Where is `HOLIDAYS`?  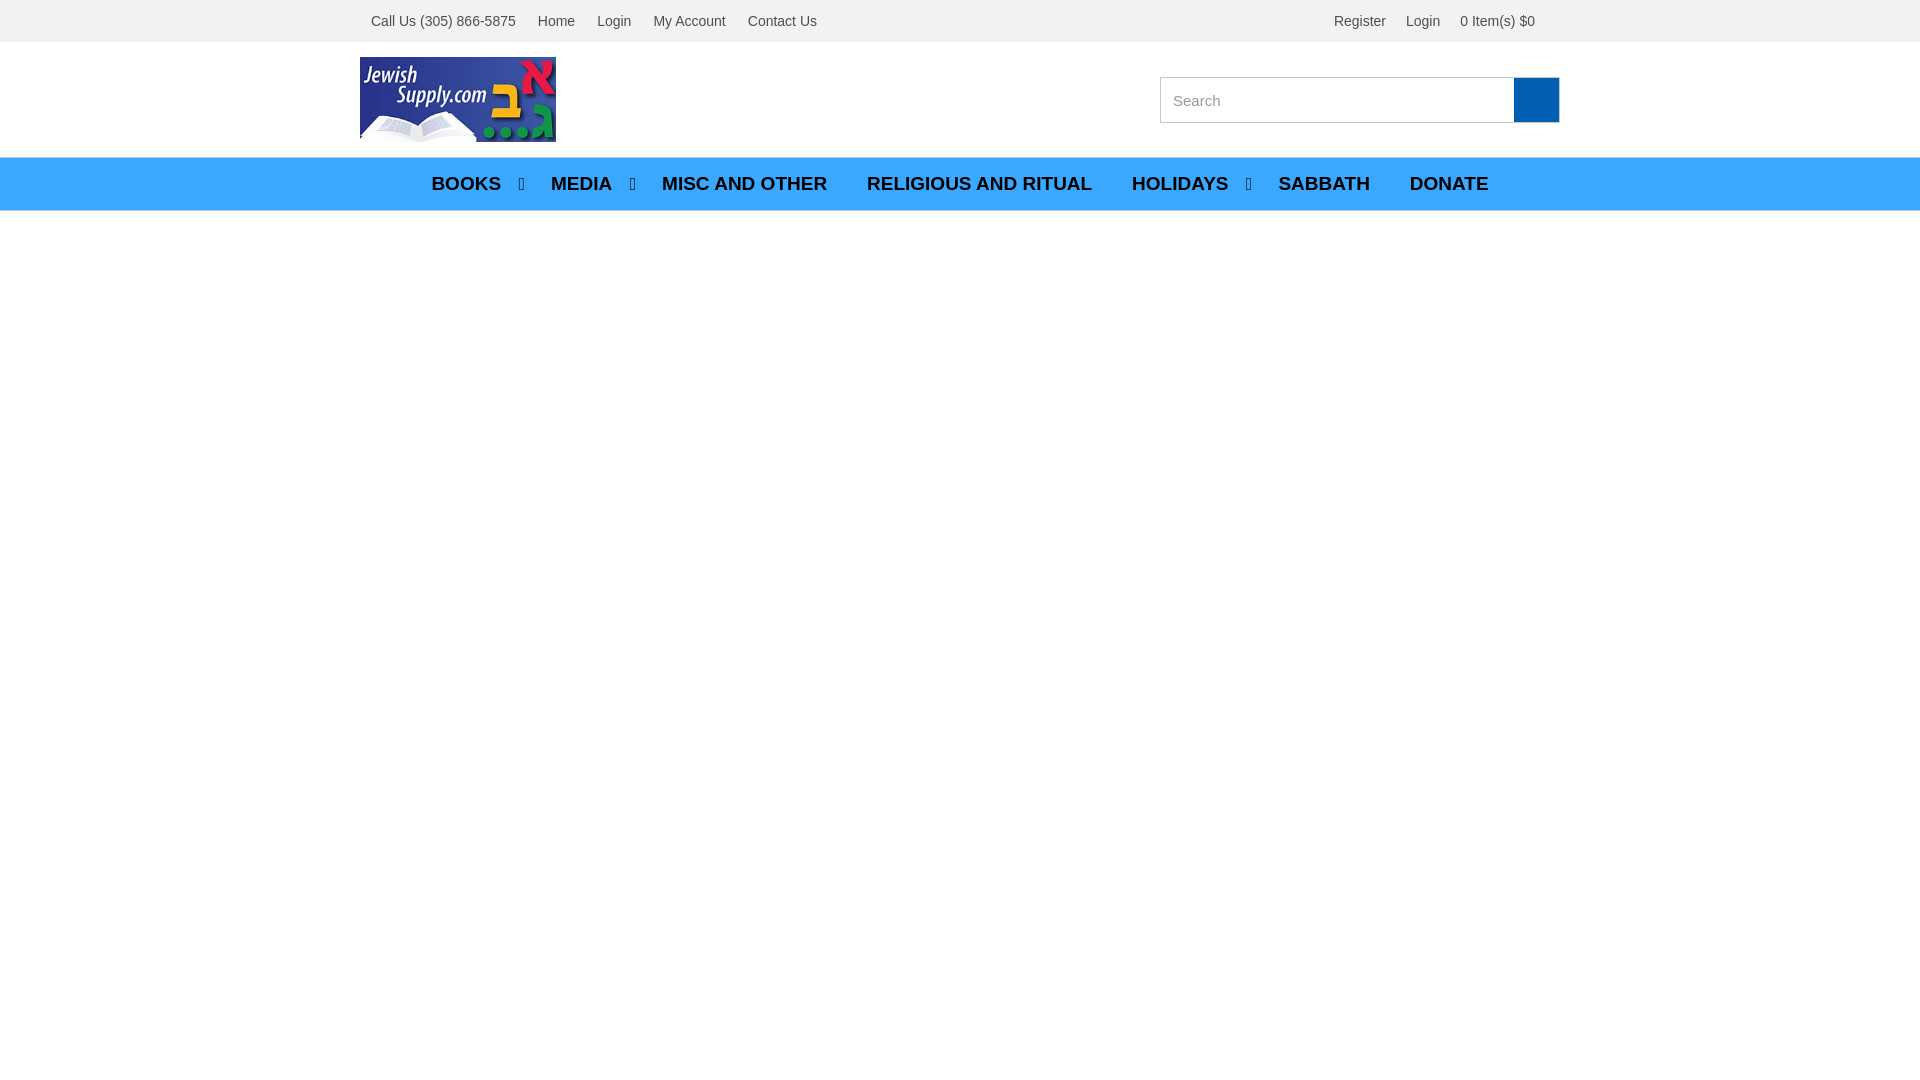
HOLIDAYS is located at coordinates (1184, 183).